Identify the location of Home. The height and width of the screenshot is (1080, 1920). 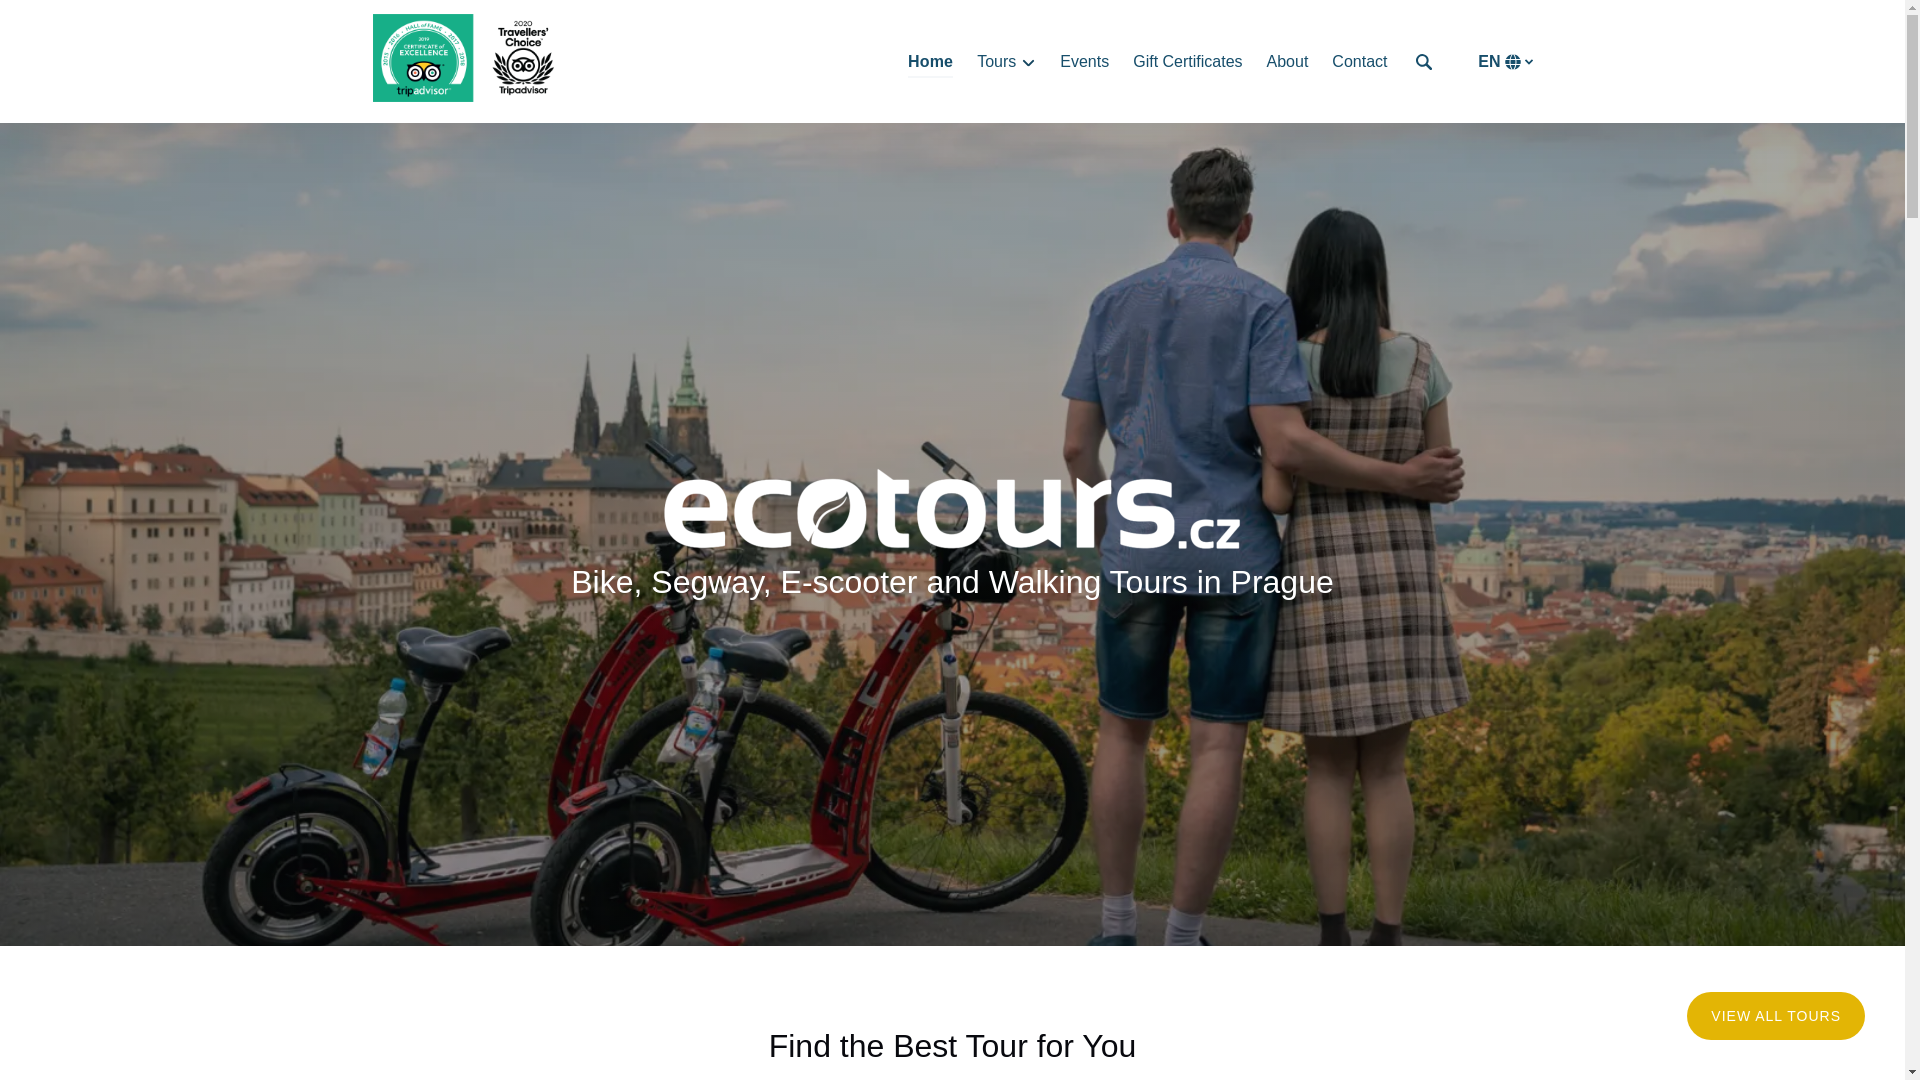
(930, 62).